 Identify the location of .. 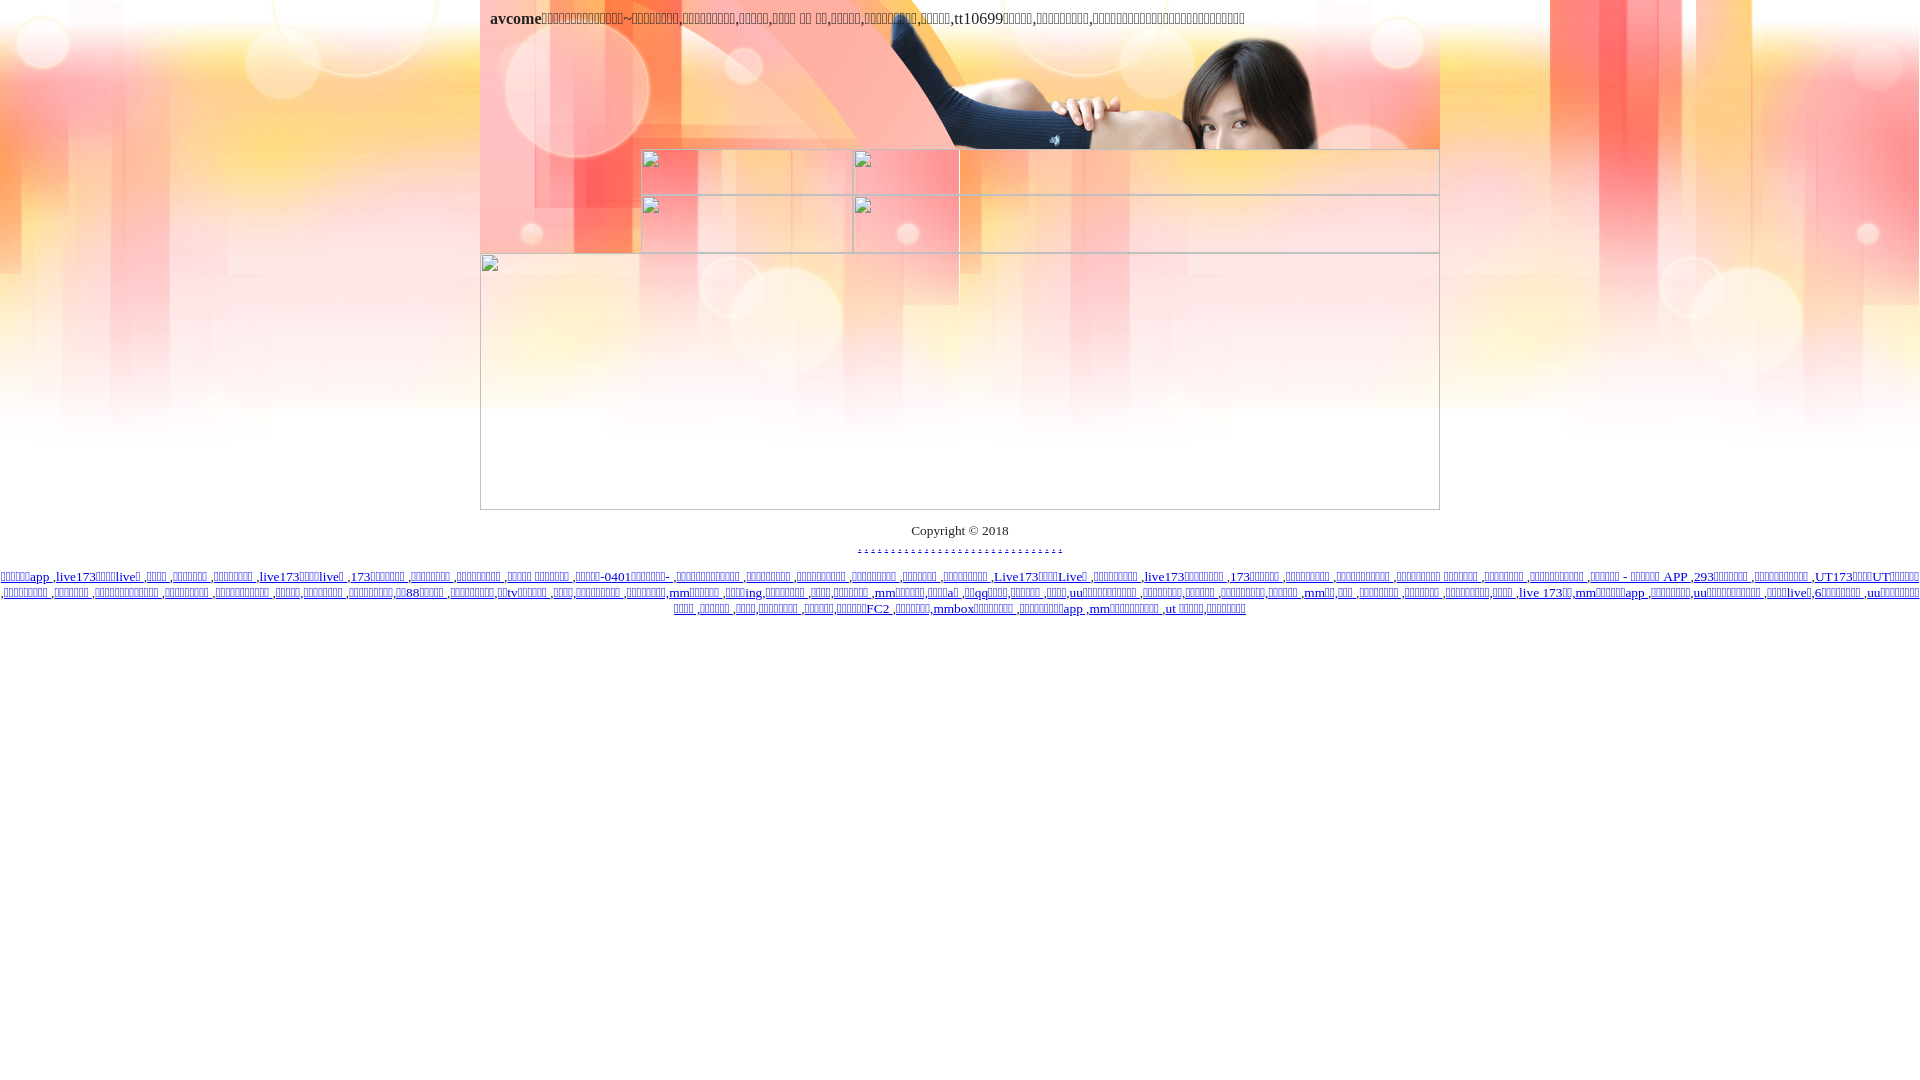
(960, 546).